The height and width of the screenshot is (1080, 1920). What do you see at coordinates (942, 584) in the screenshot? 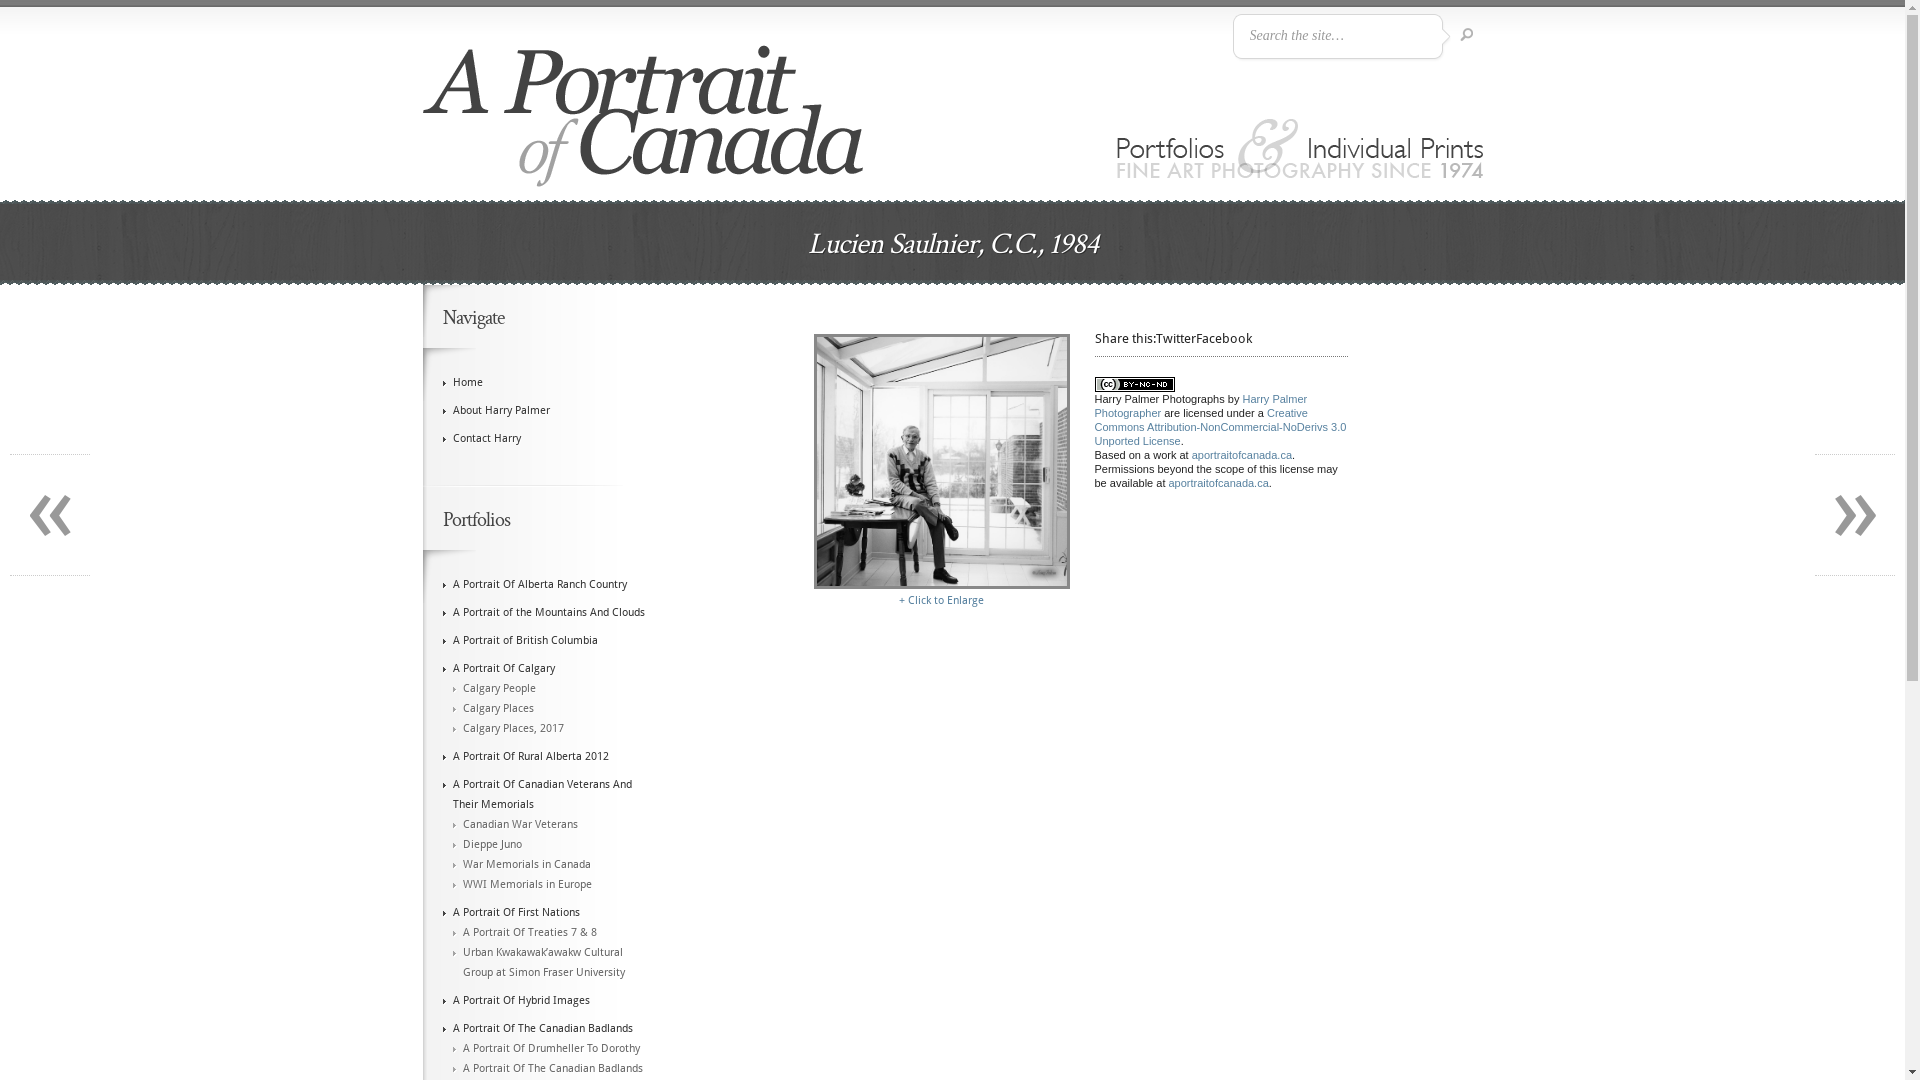
I see `Lucien Saulnier, C.C., 1984` at bounding box center [942, 584].